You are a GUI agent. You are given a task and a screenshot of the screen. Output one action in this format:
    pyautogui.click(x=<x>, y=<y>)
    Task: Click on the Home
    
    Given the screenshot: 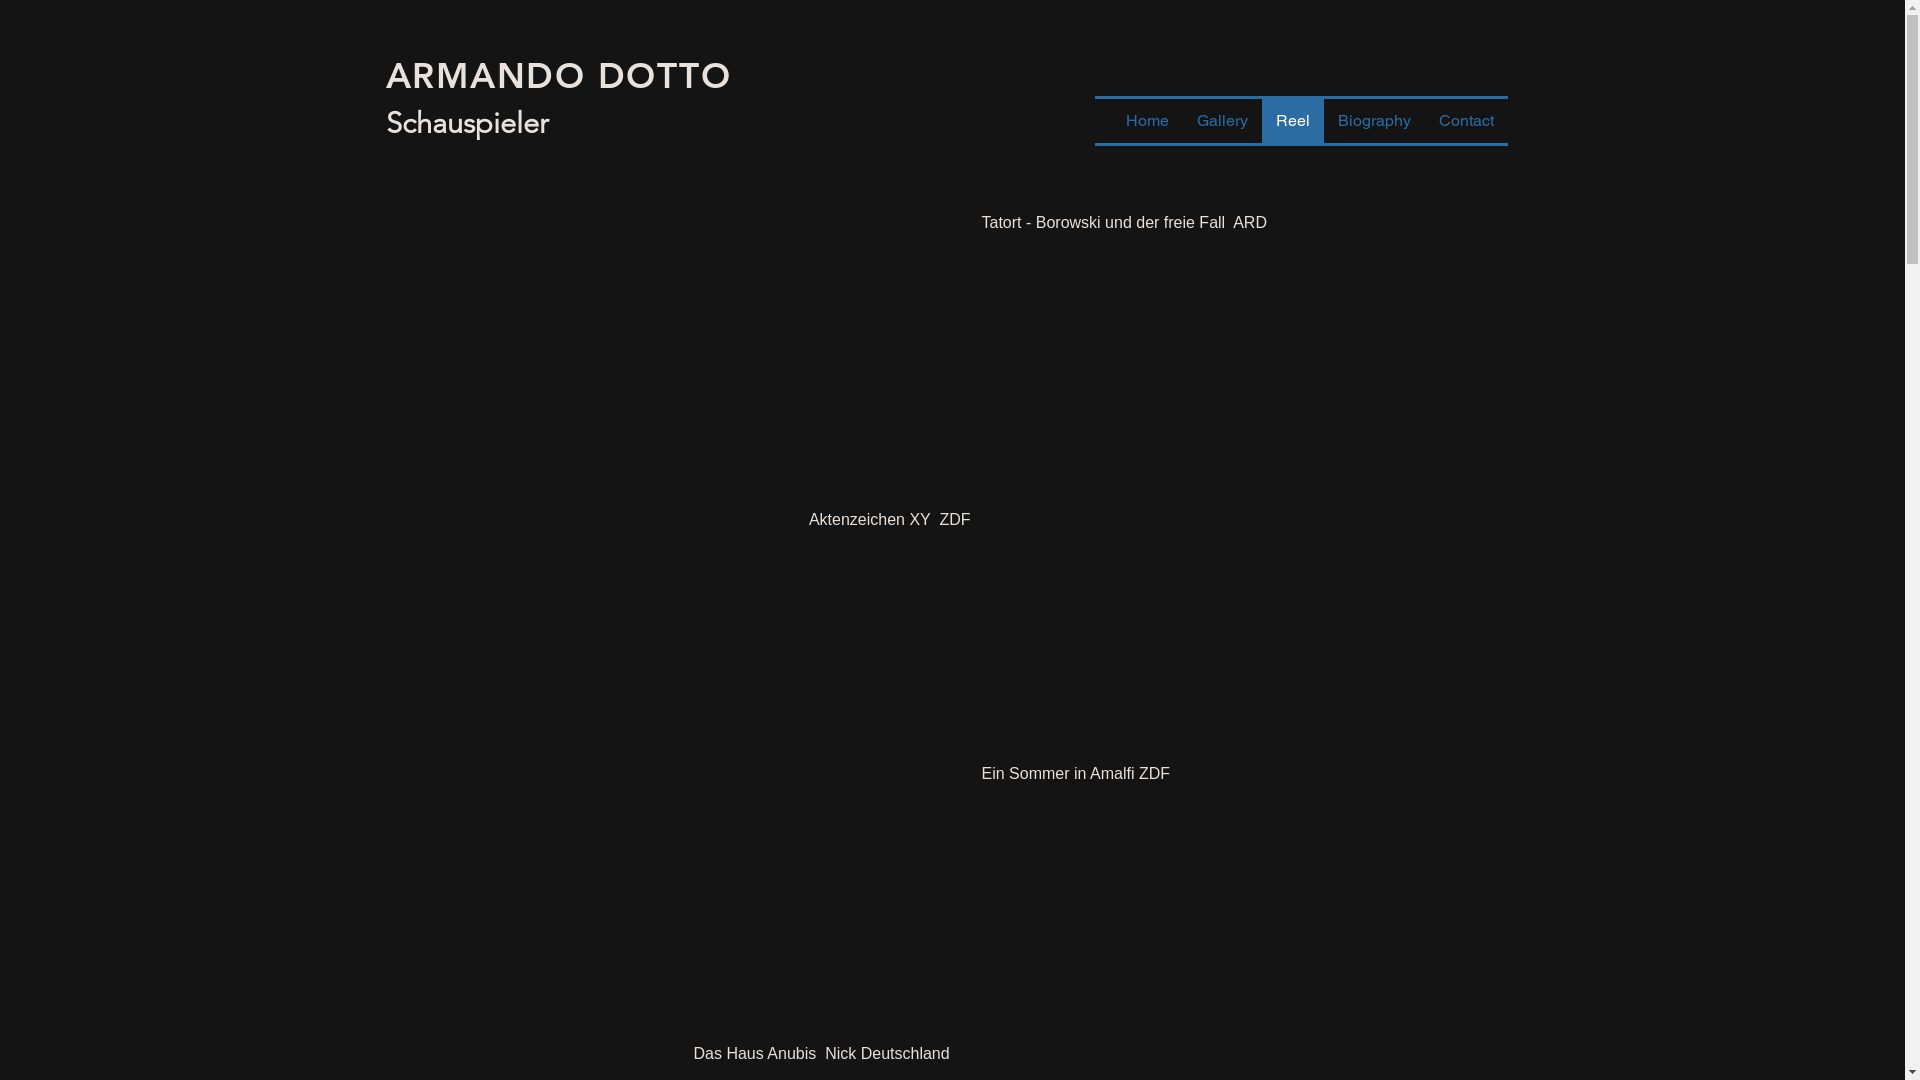 What is the action you would take?
    pyautogui.click(x=1148, y=120)
    